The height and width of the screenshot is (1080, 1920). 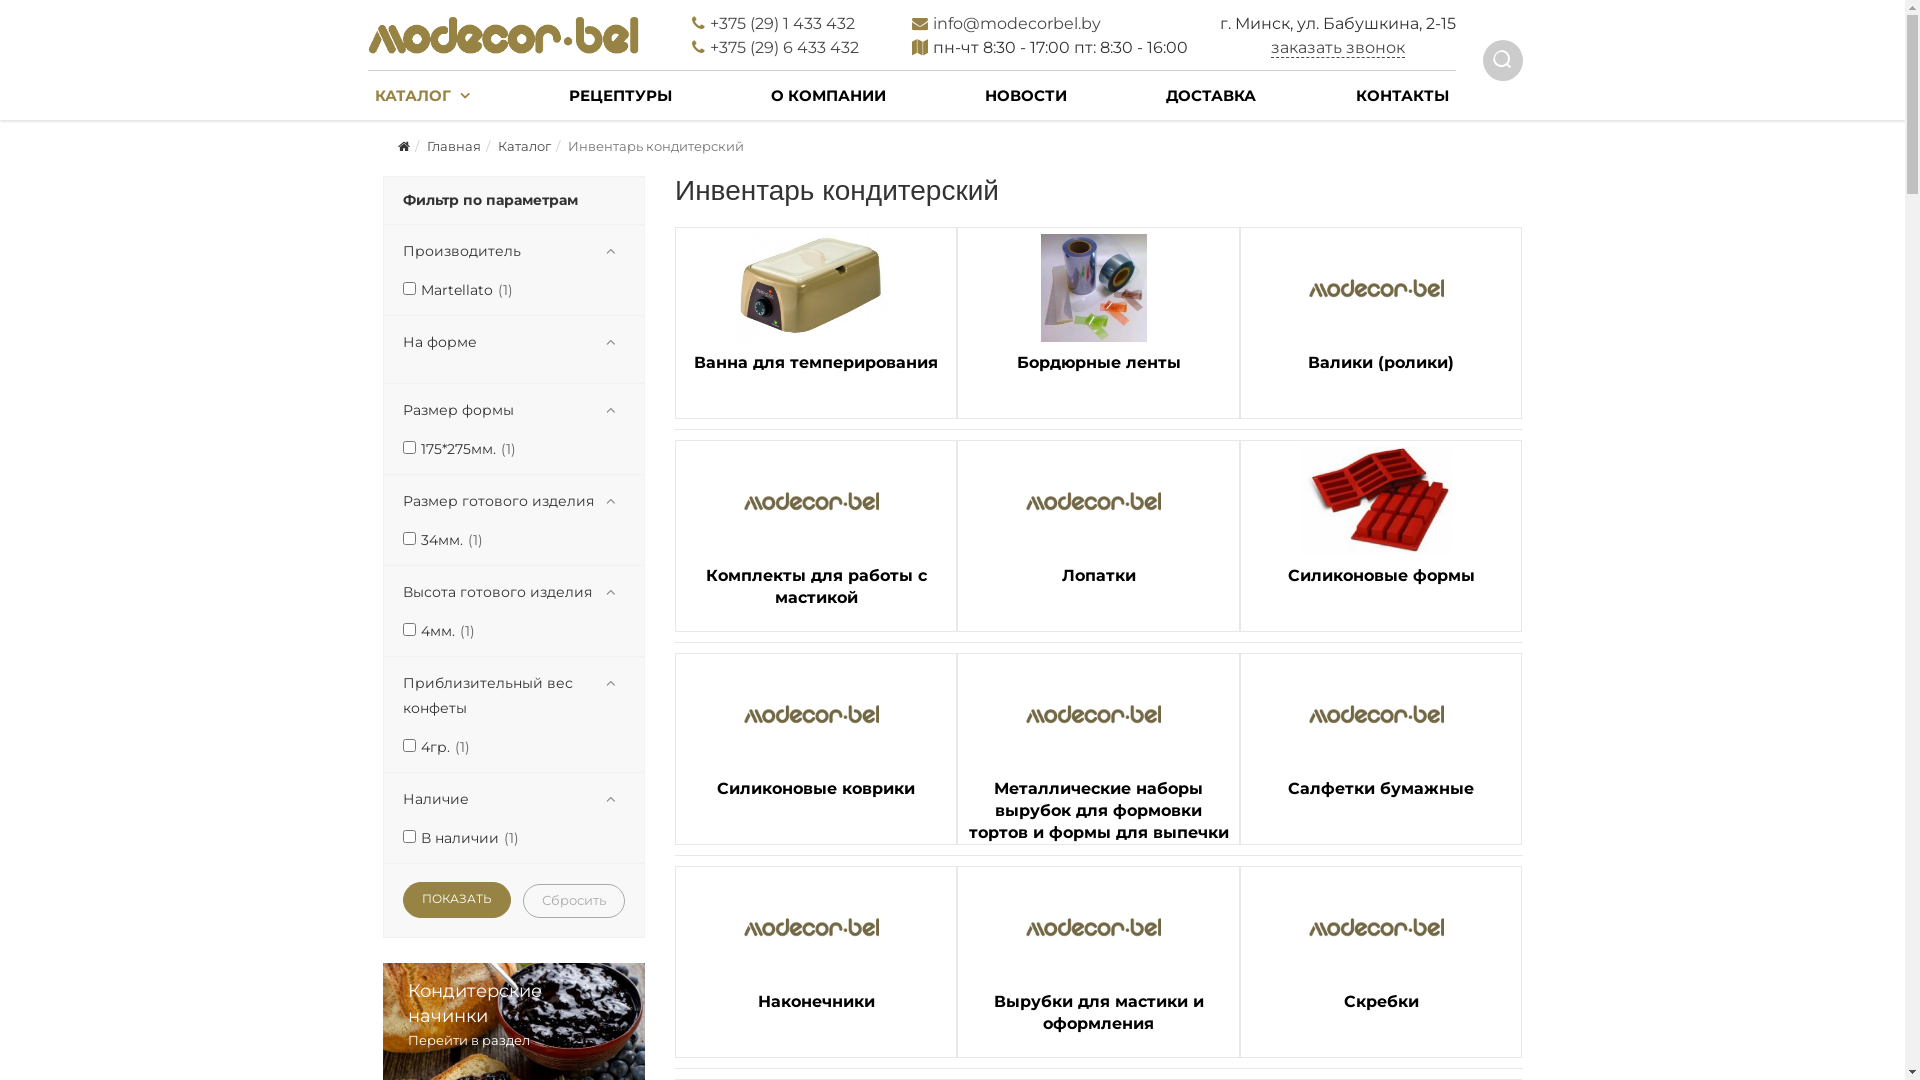 I want to click on info@modecorbel.by, so click(x=1017, y=24).